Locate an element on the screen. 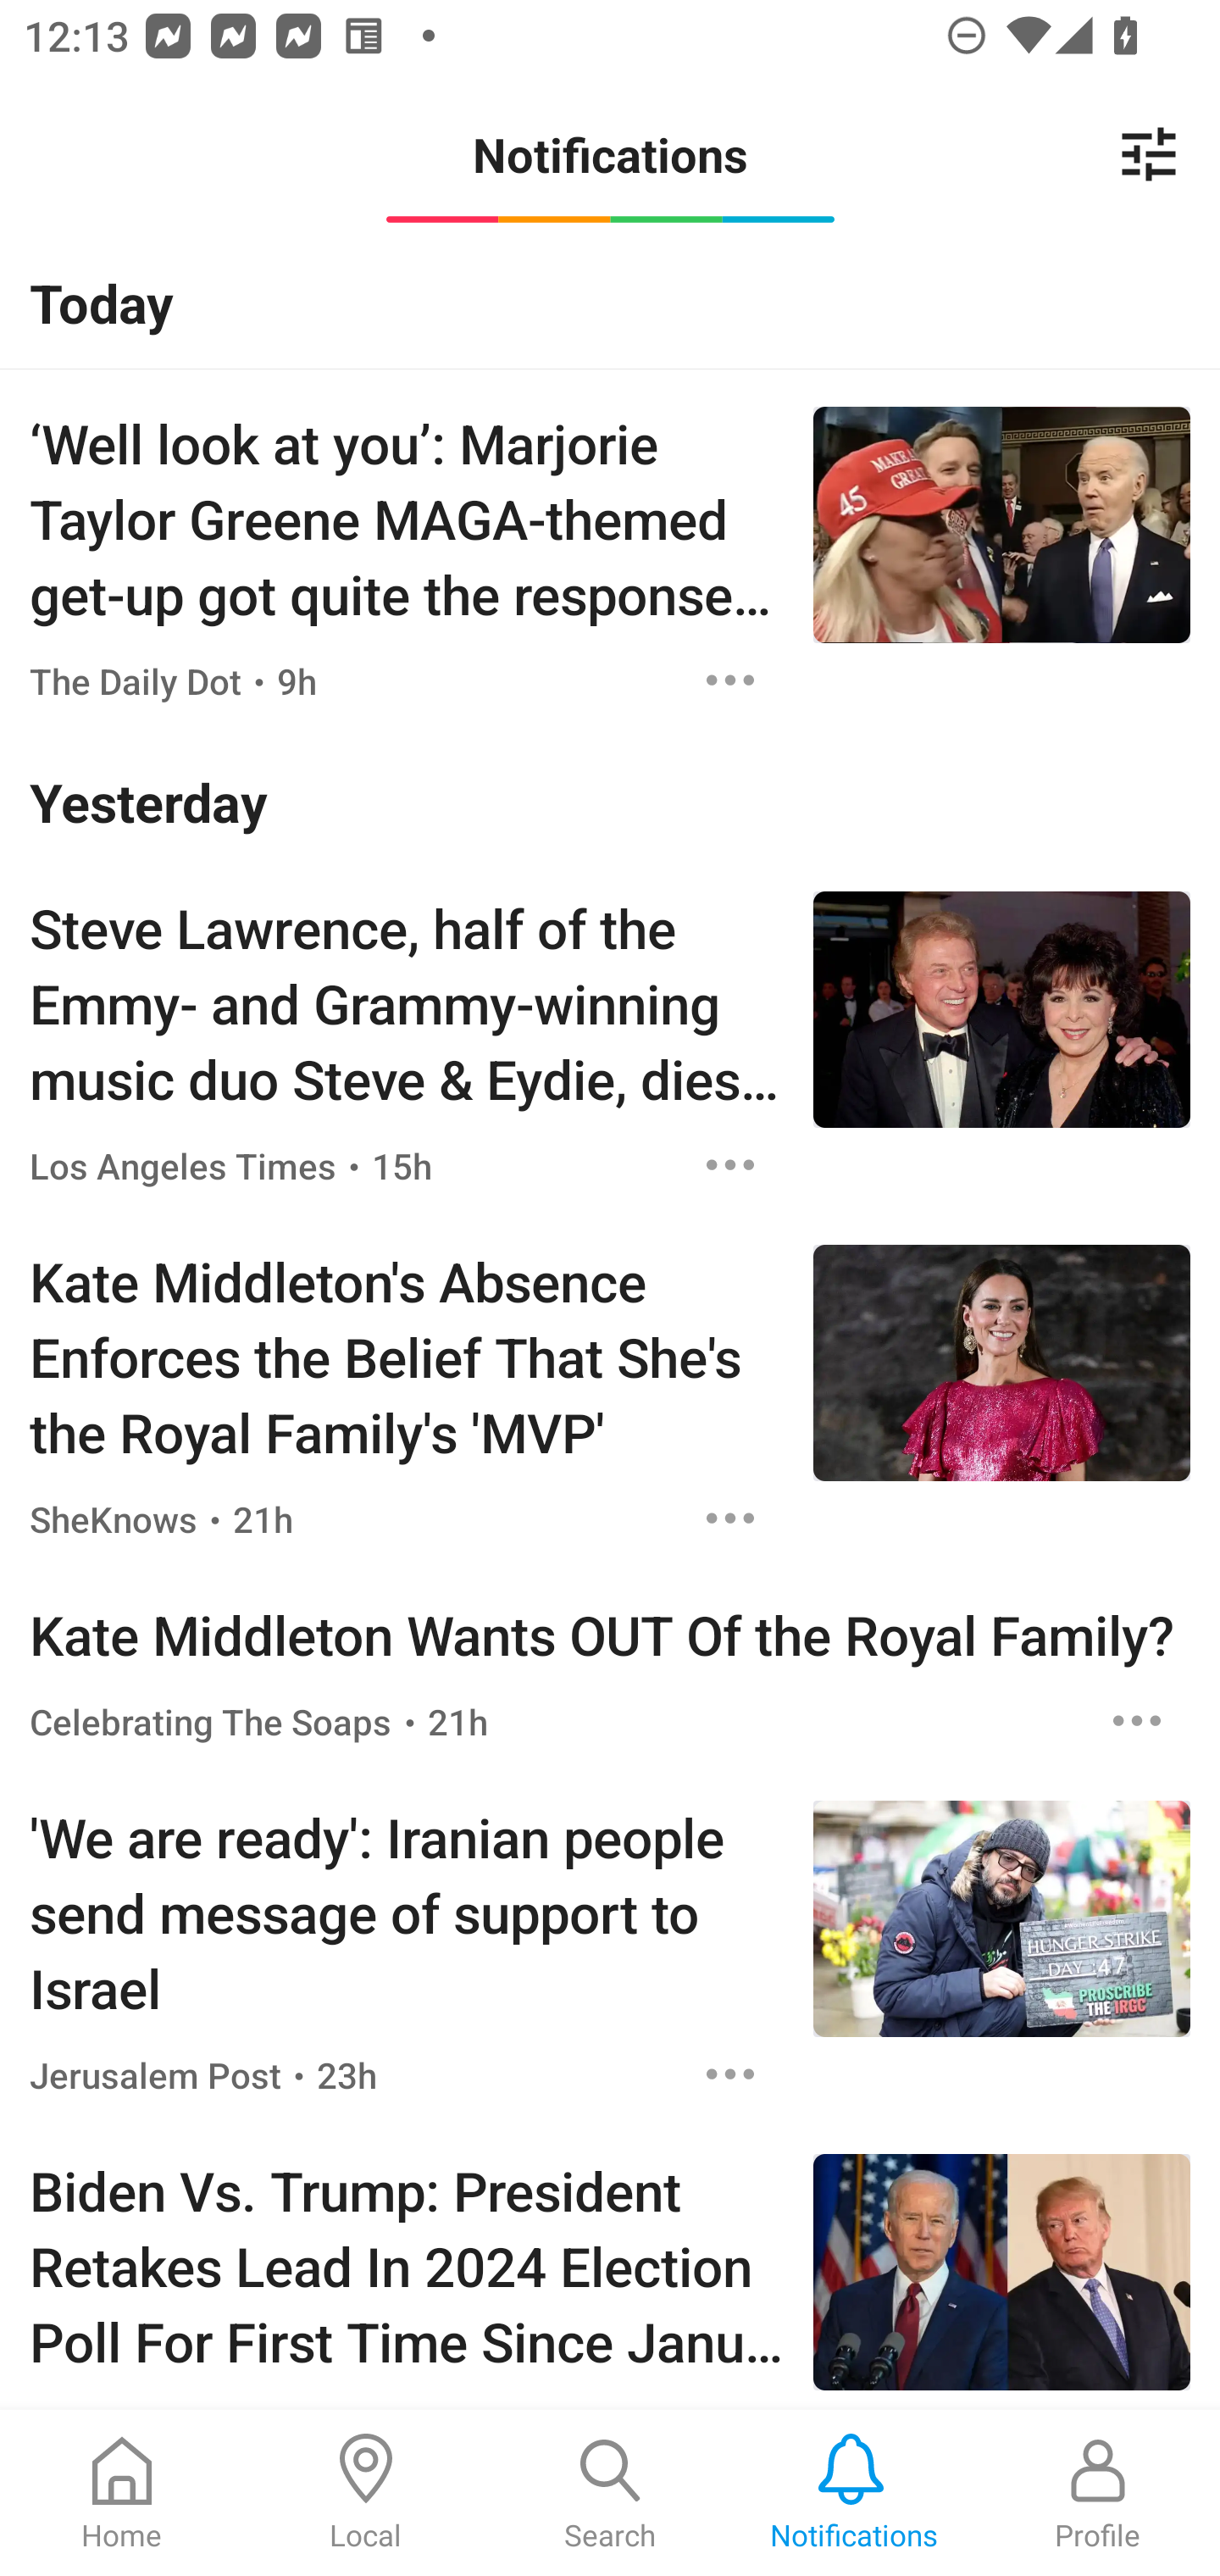 The image size is (1220, 2576). Profile is located at coordinates (1098, 2493).